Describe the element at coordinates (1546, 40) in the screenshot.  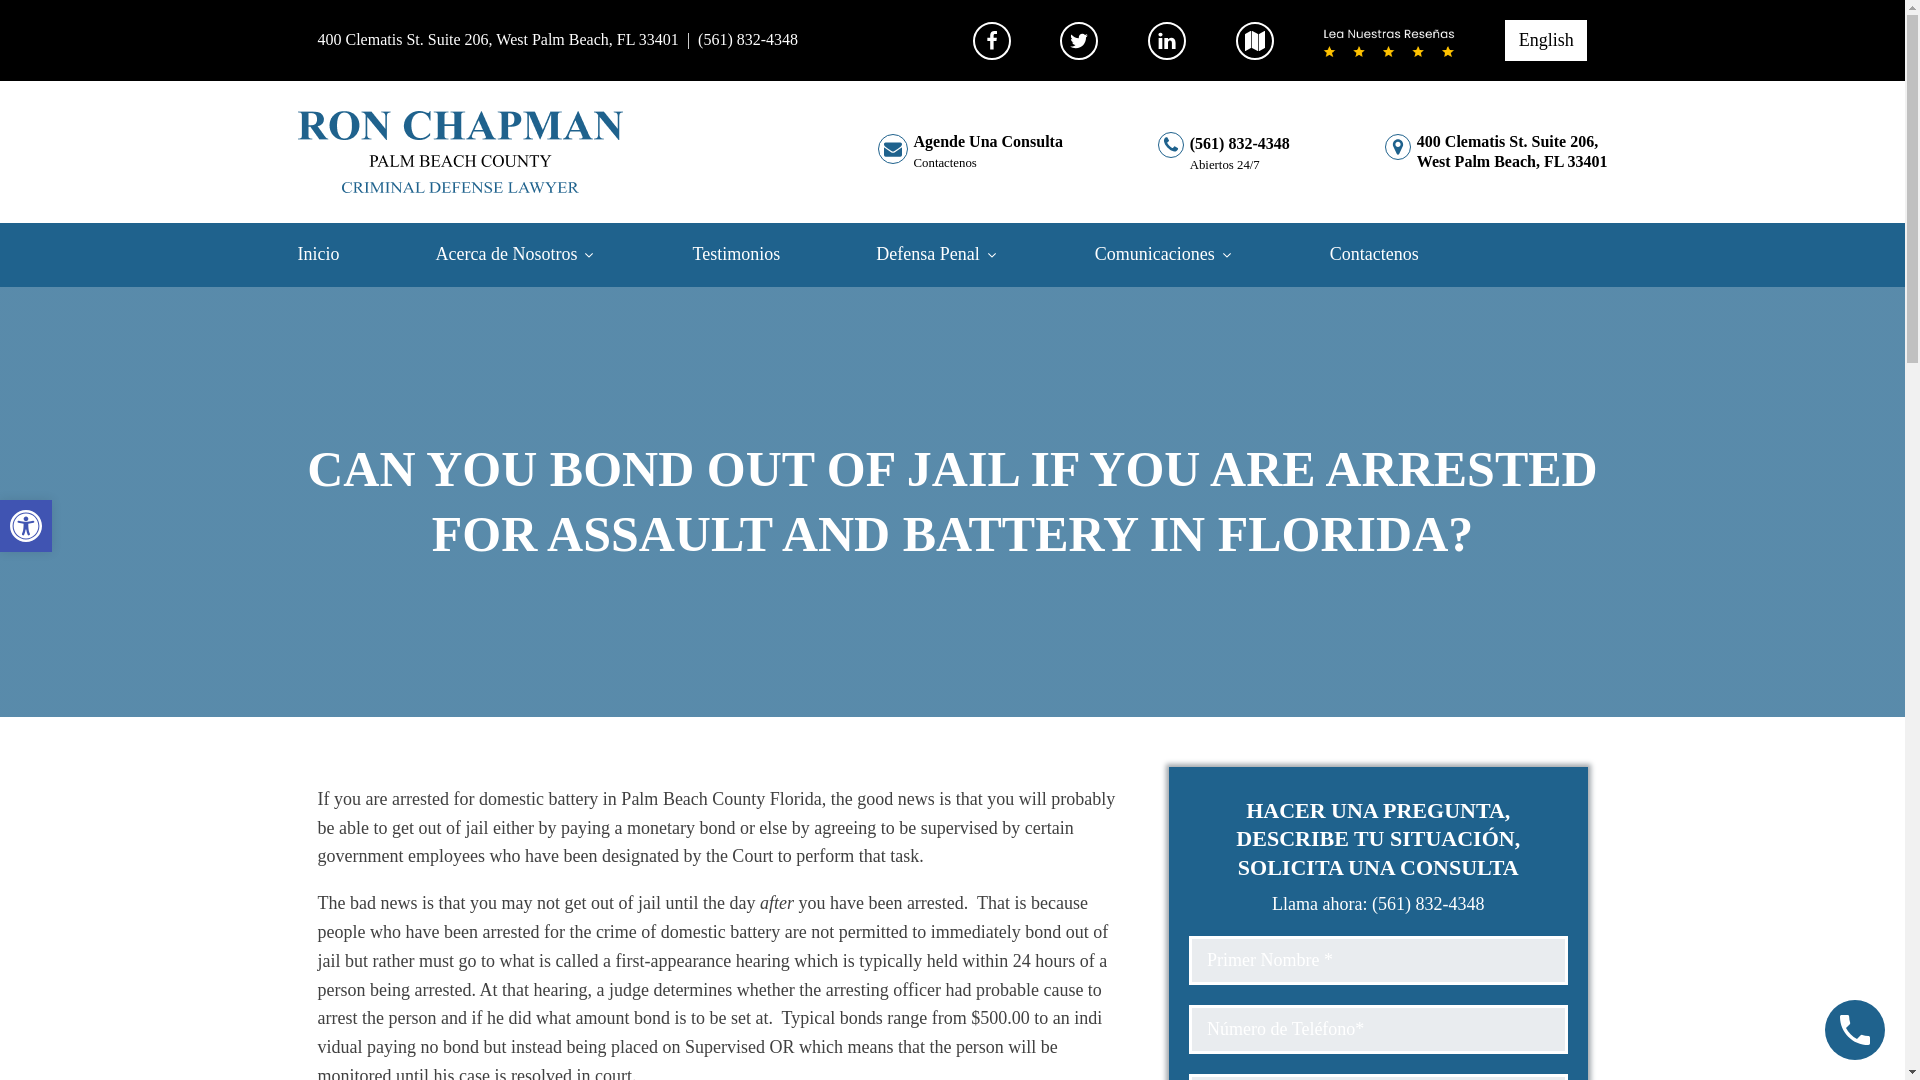
I see `English` at that location.